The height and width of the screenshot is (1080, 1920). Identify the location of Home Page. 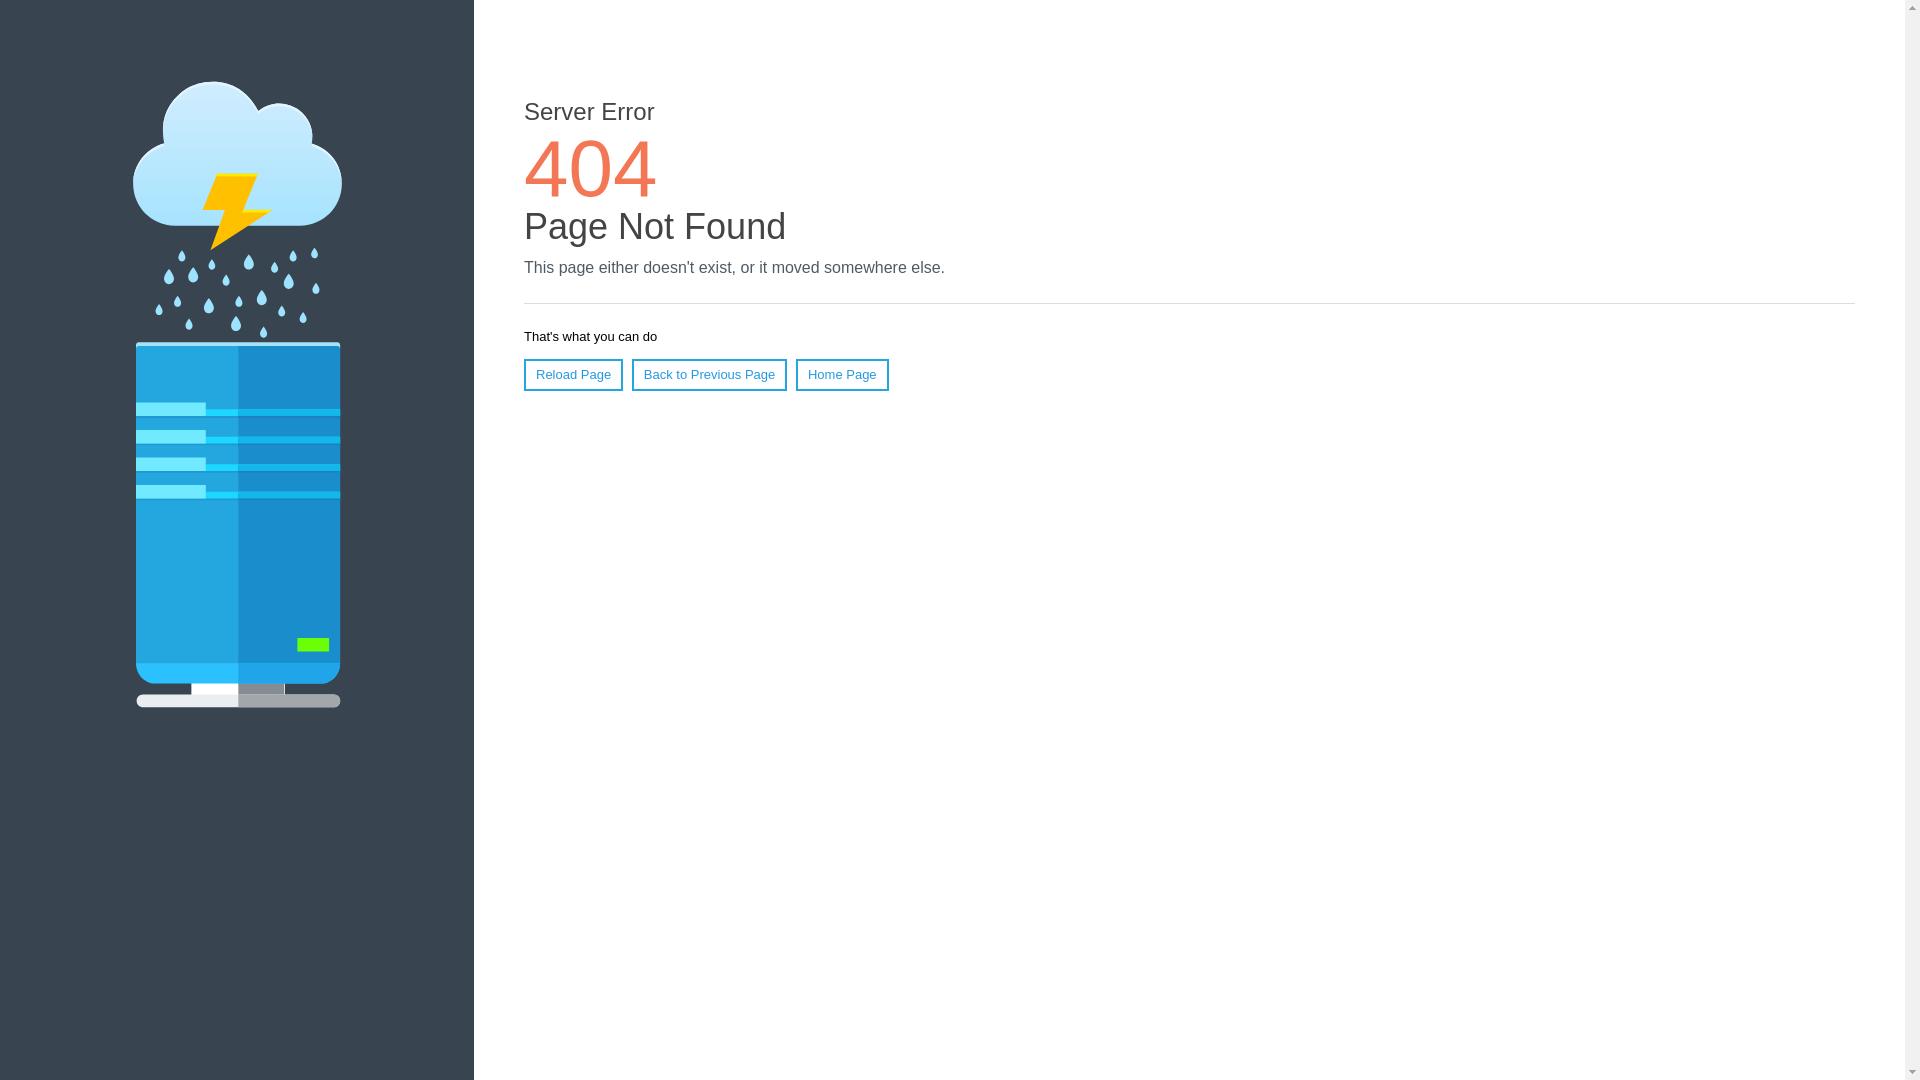
(842, 375).